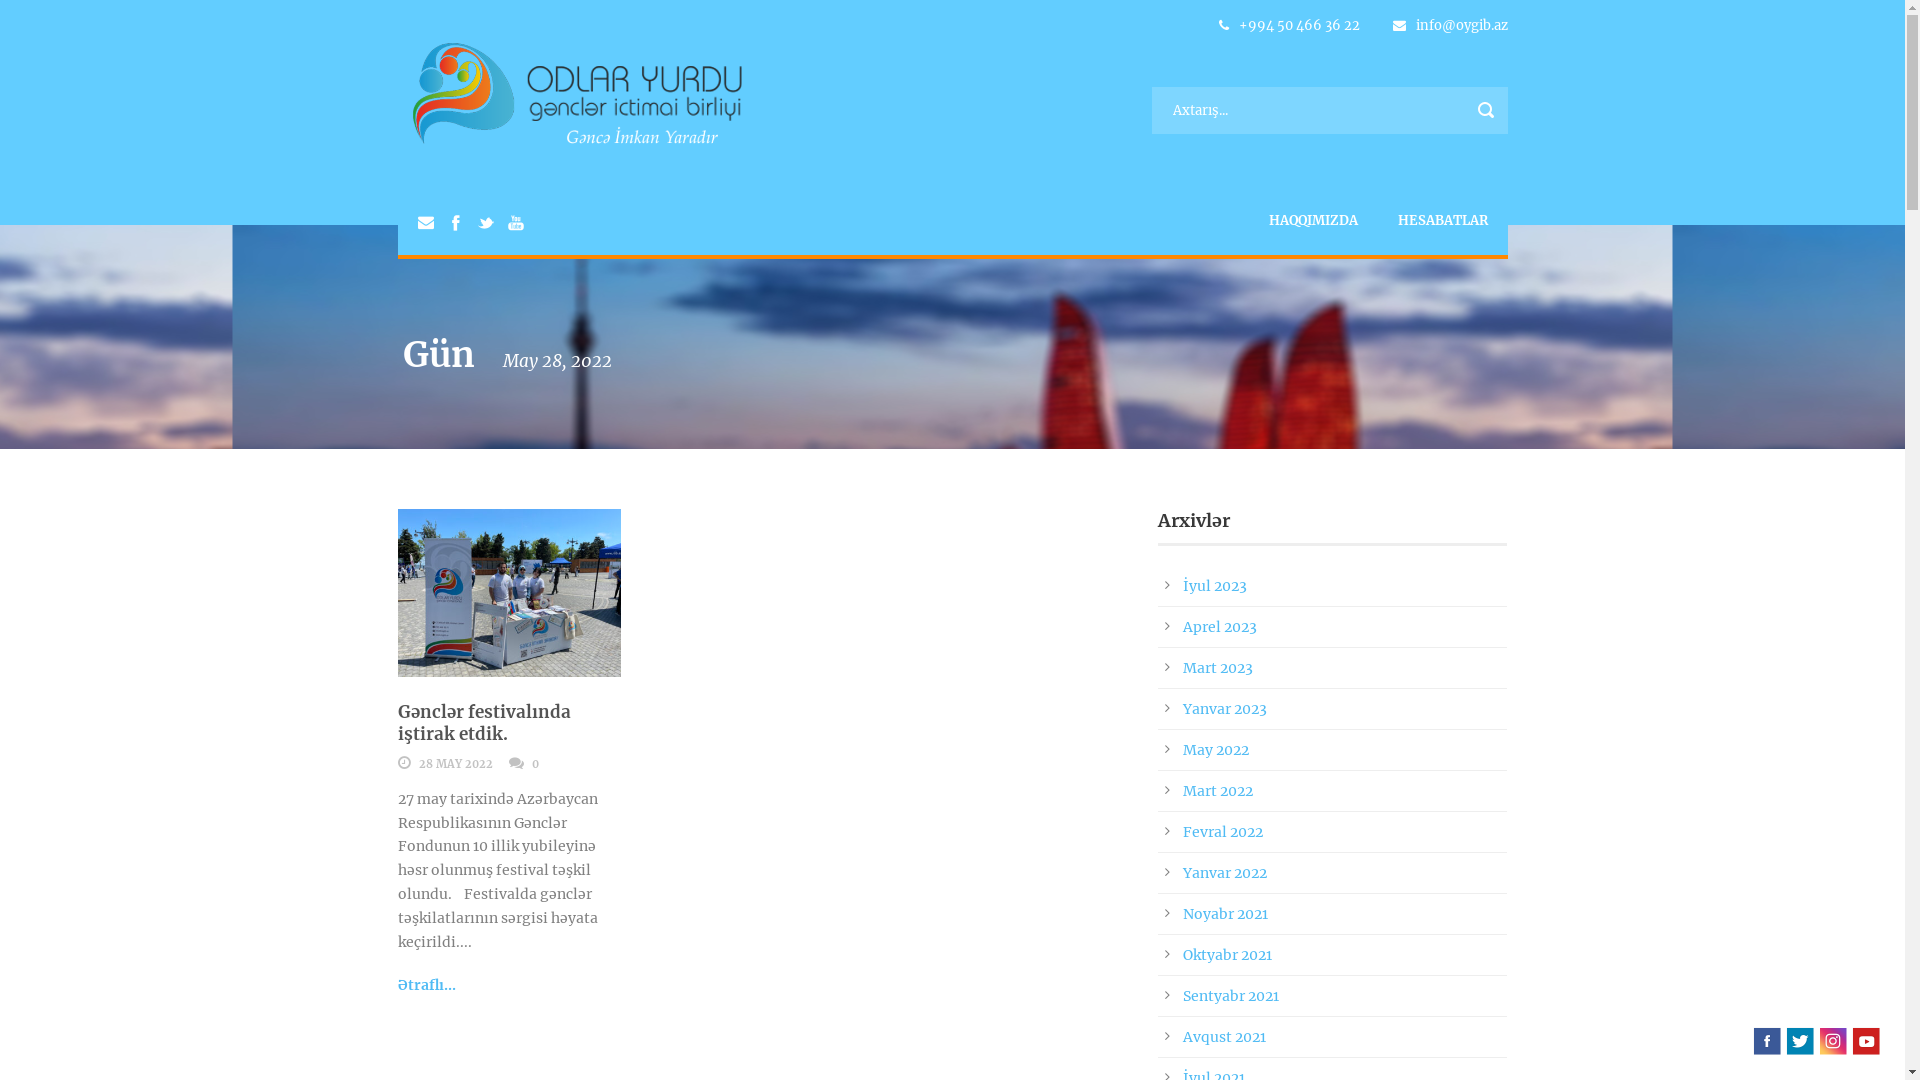  Describe the element at coordinates (1217, 791) in the screenshot. I see `Mart 2022` at that location.